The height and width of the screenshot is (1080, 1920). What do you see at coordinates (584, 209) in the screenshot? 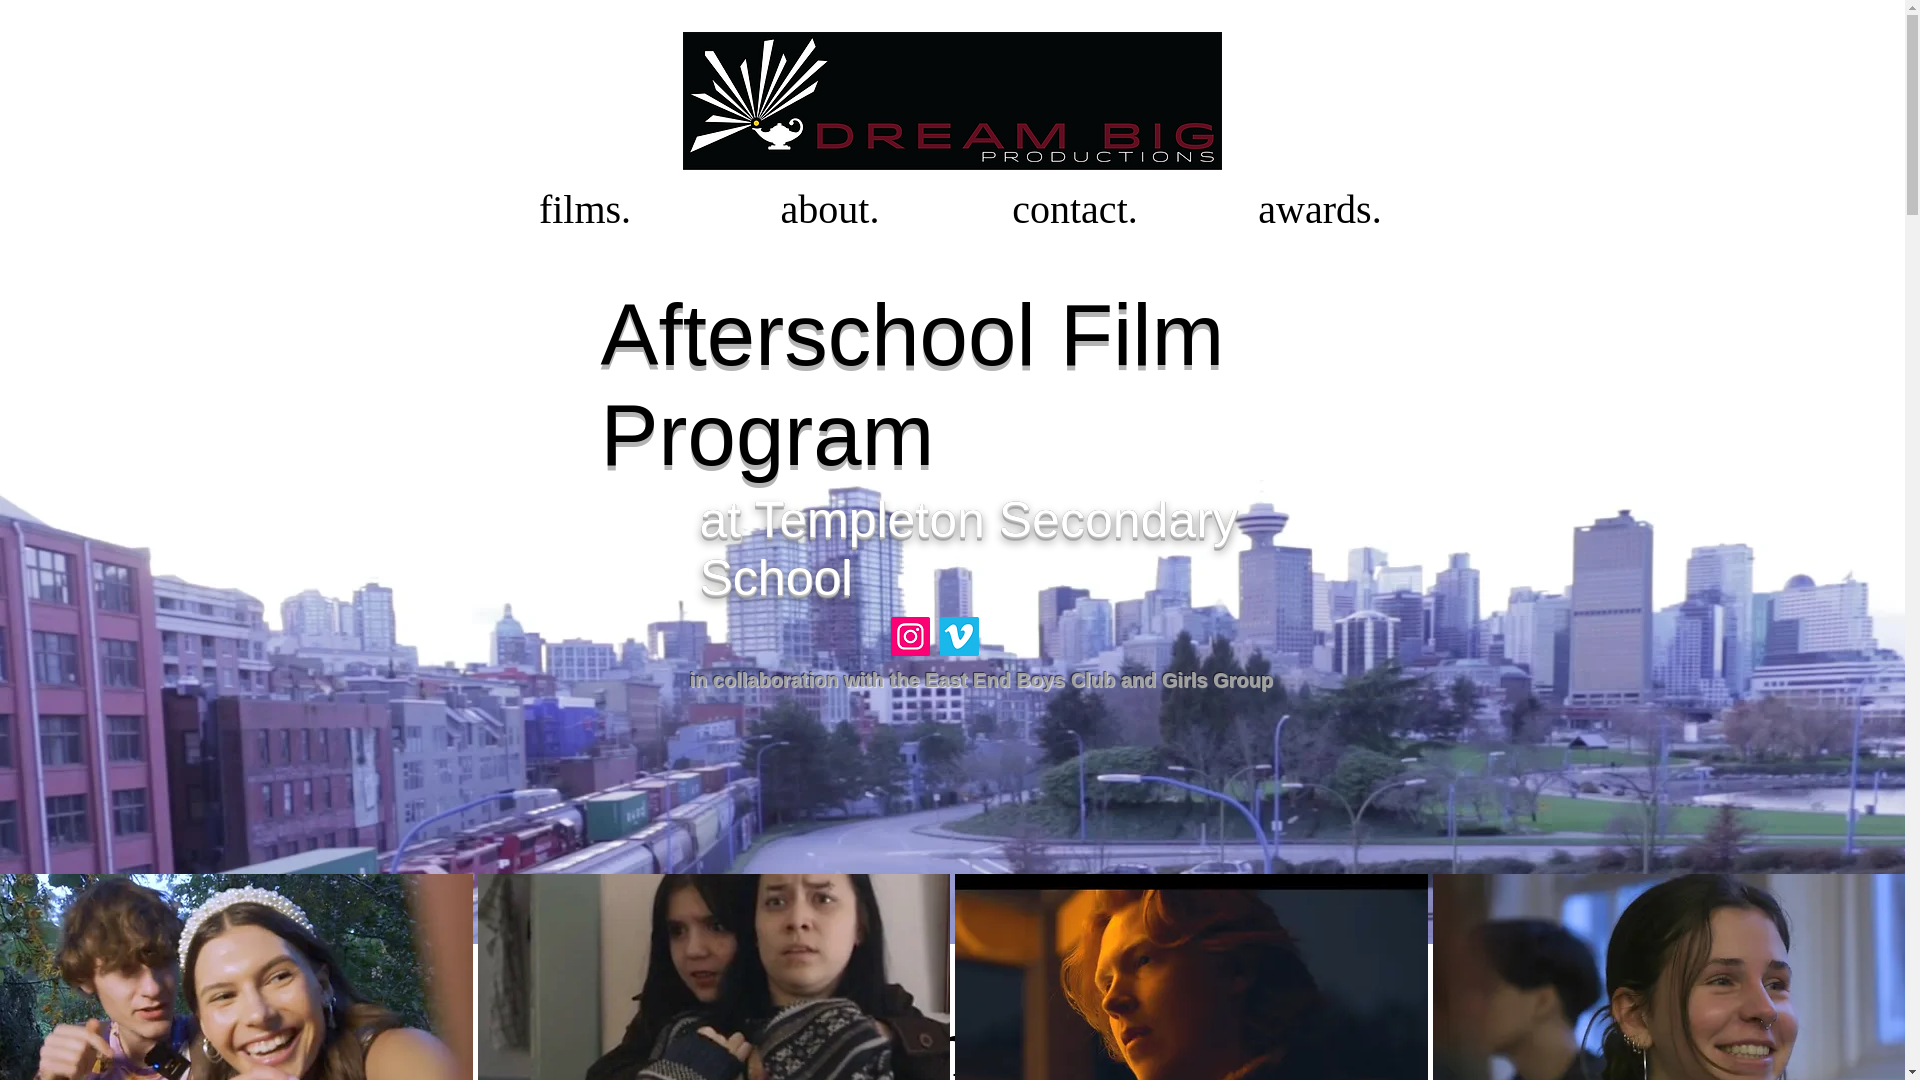
I see `films.` at bounding box center [584, 209].